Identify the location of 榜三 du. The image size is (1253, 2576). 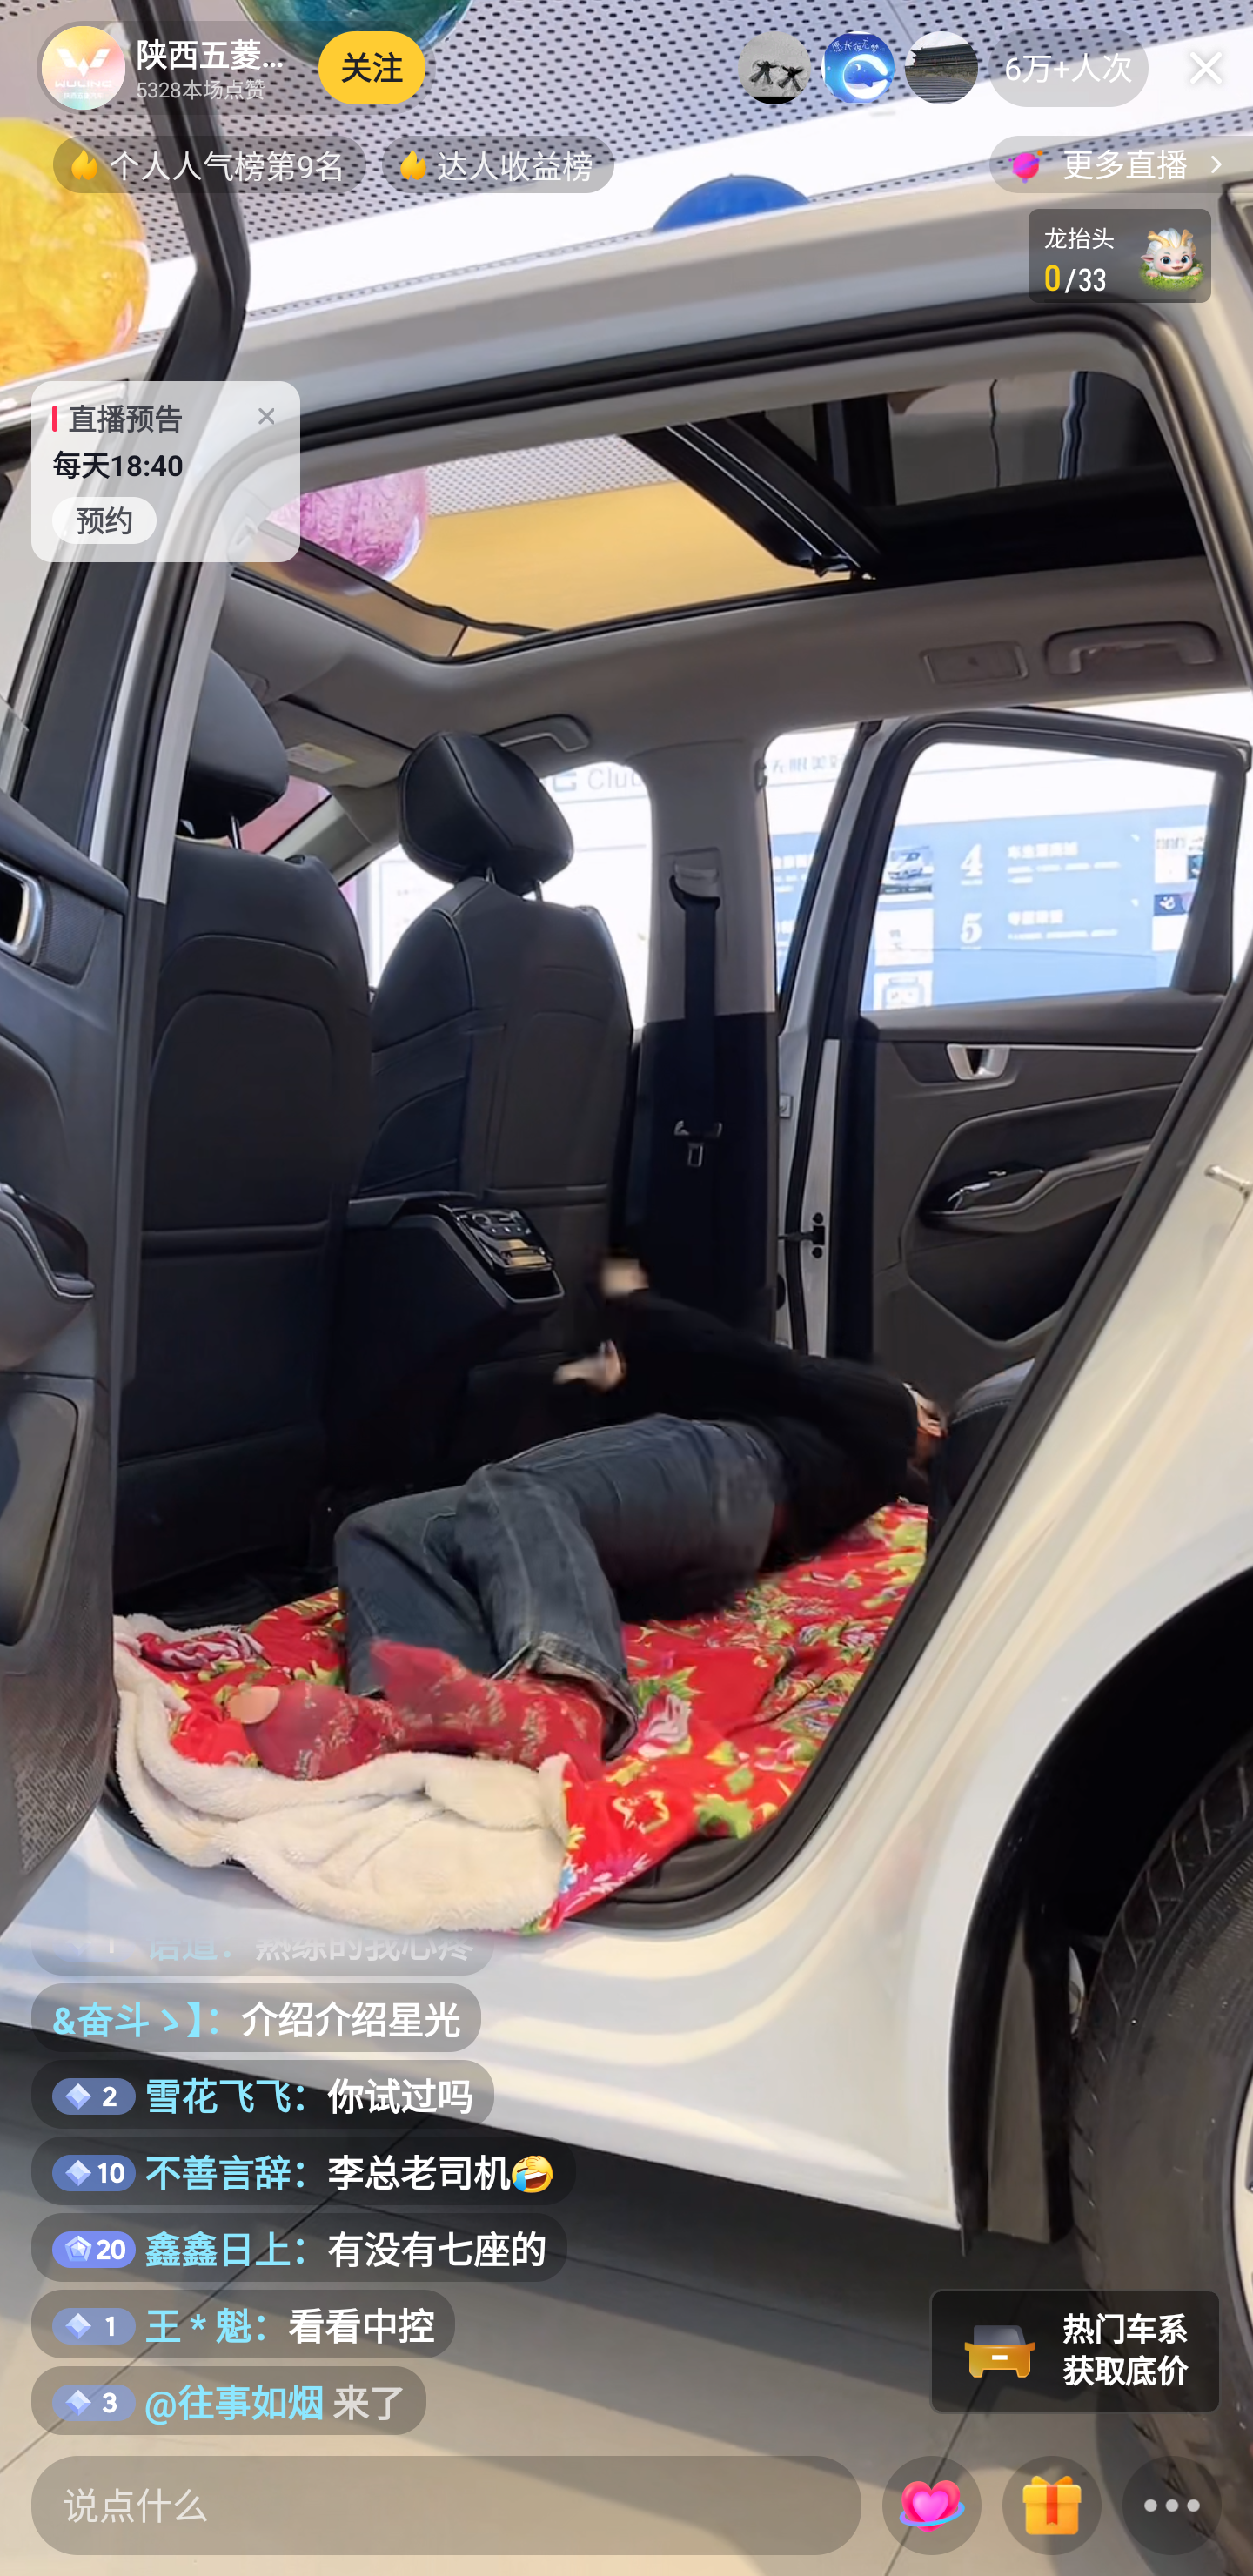
(941, 68).